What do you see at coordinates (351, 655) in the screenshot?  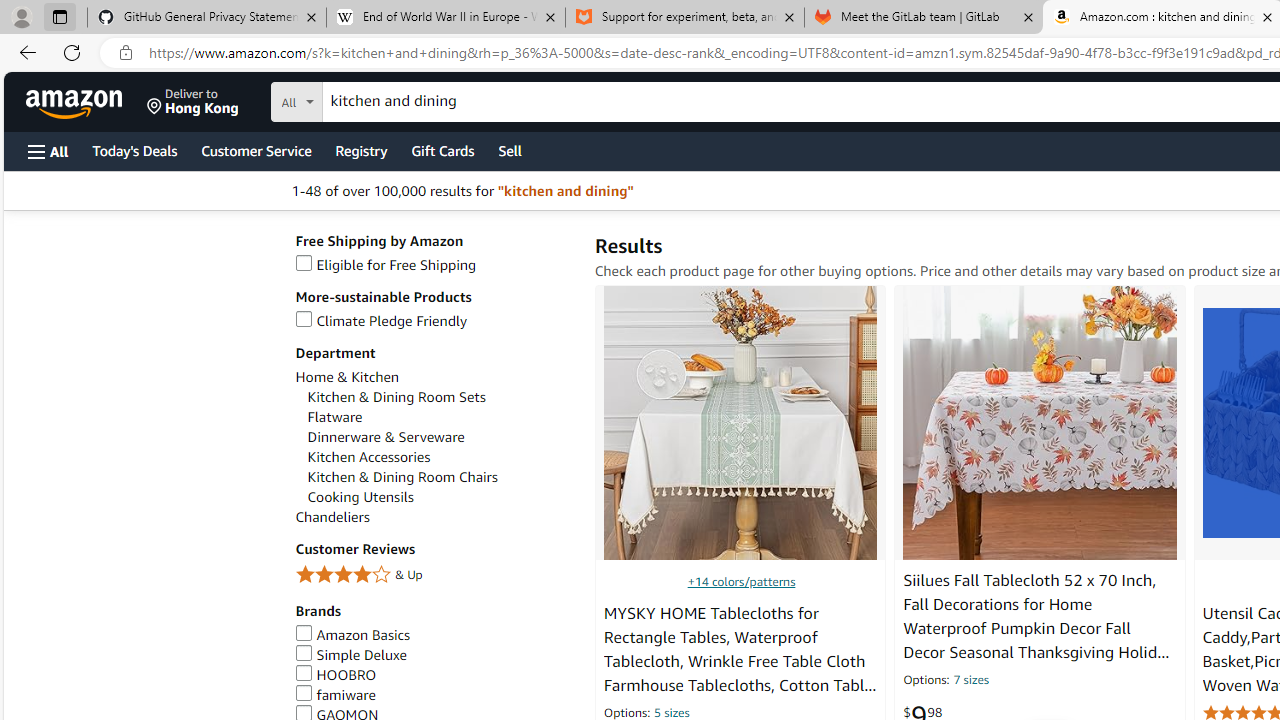 I see `Simple Deluxe` at bounding box center [351, 655].